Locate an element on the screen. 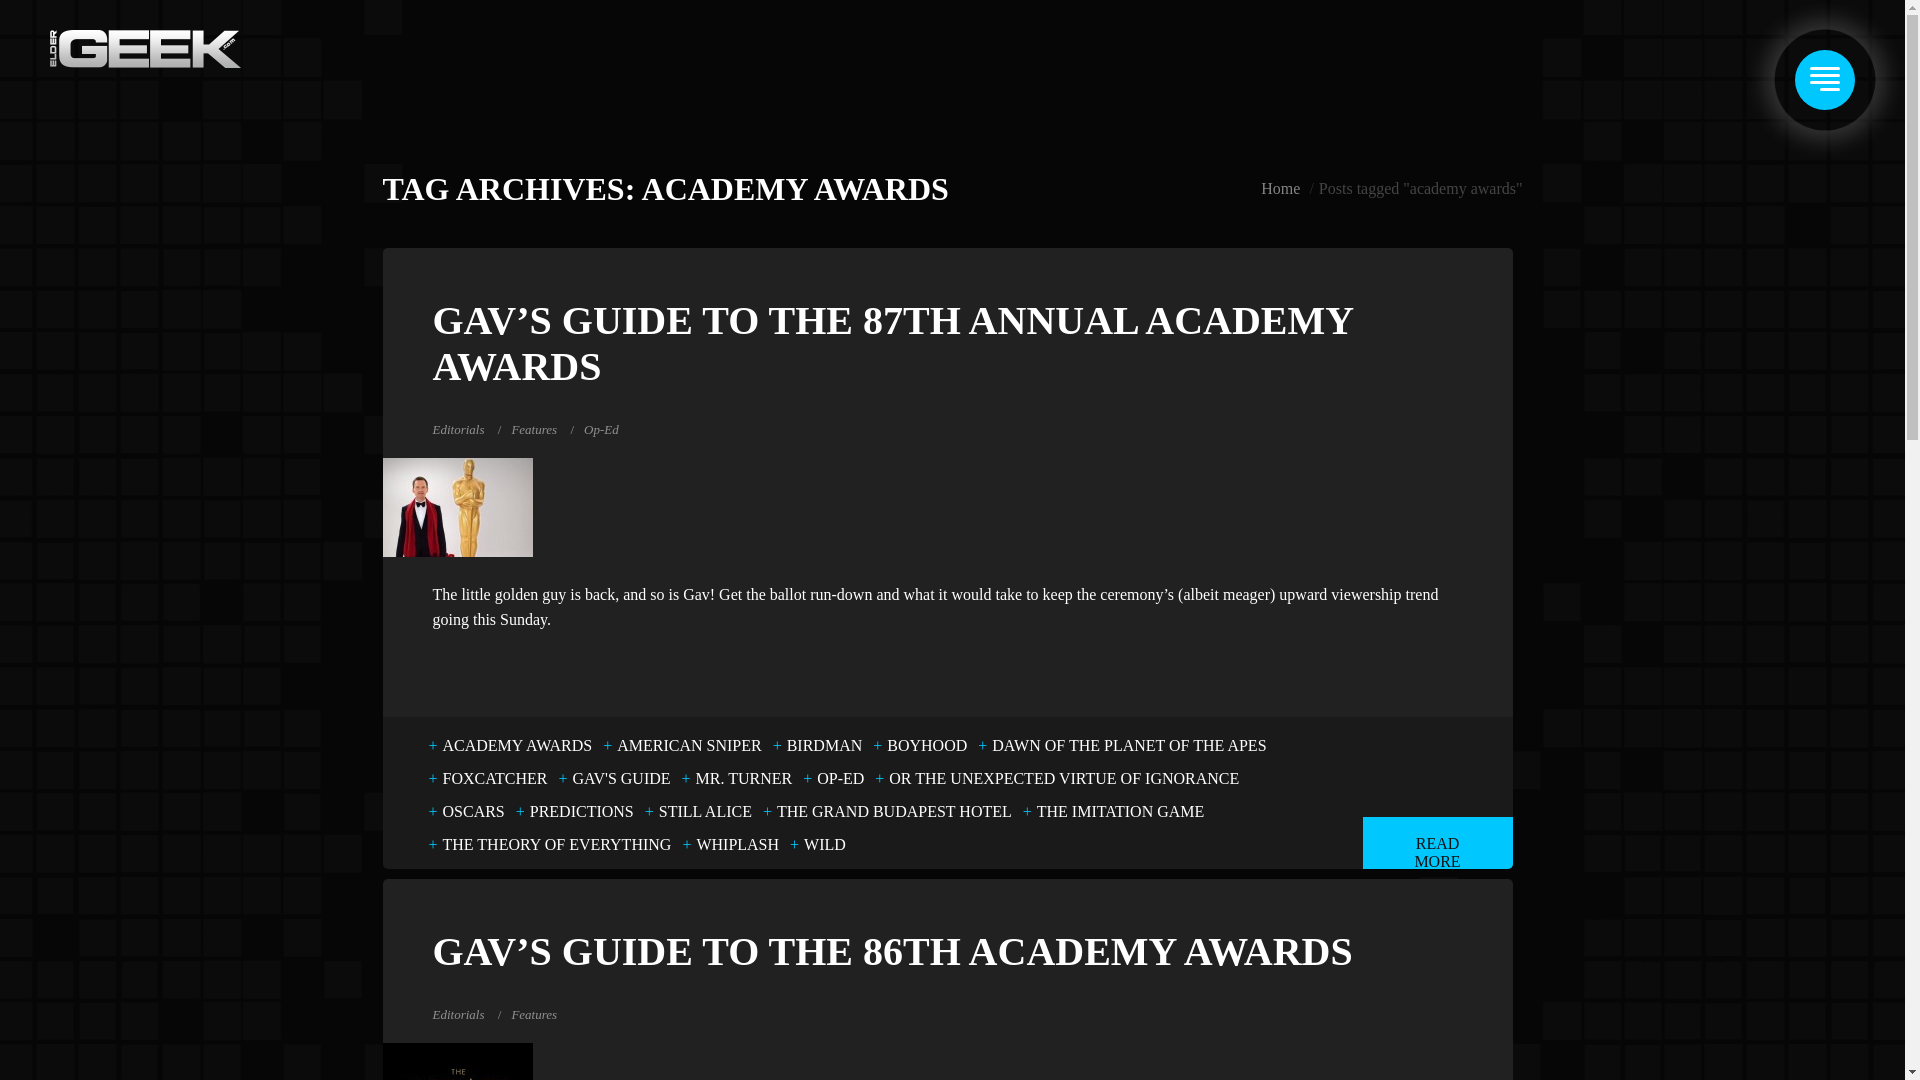  Editorials is located at coordinates (458, 1014).